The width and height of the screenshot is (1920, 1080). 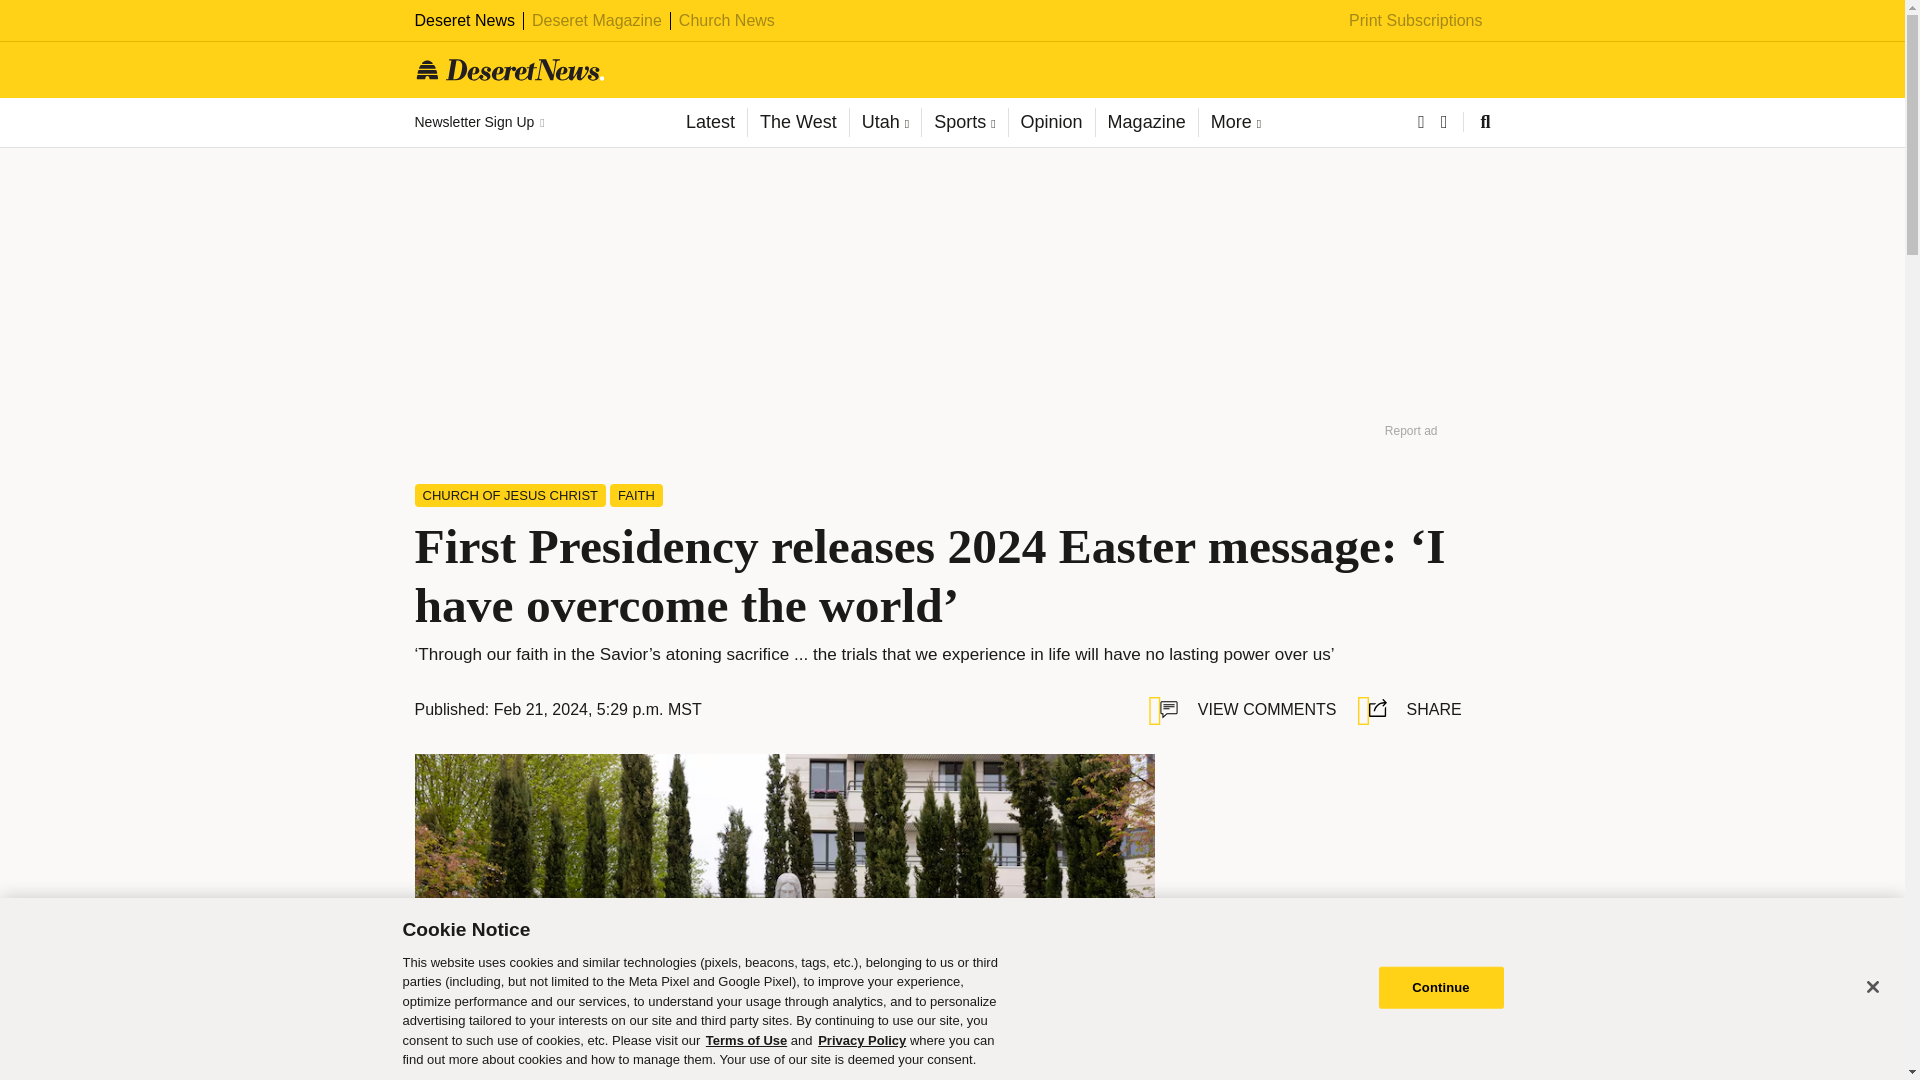 What do you see at coordinates (710, 122) in the screenshot?
I see `Latest` at bounding box center [710, 122].